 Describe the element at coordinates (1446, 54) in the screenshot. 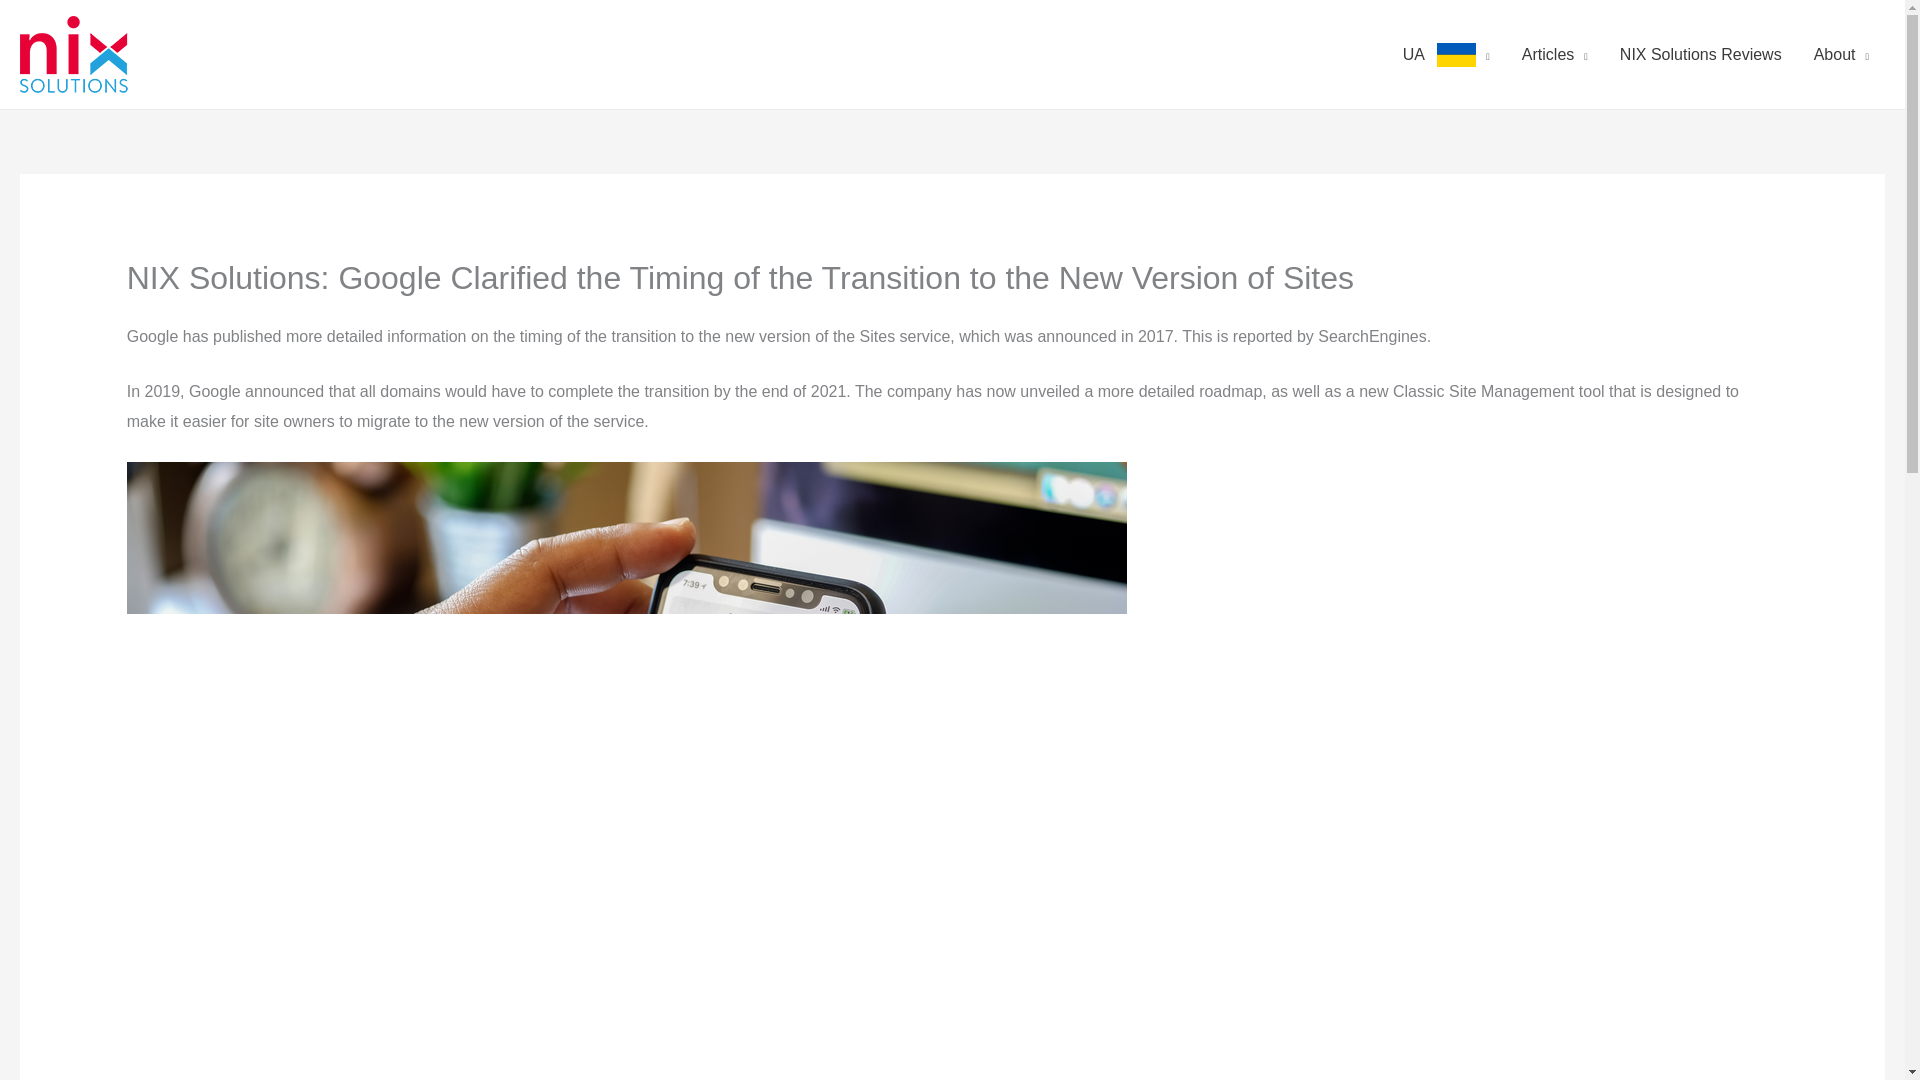

I see `UA  ` at that location.